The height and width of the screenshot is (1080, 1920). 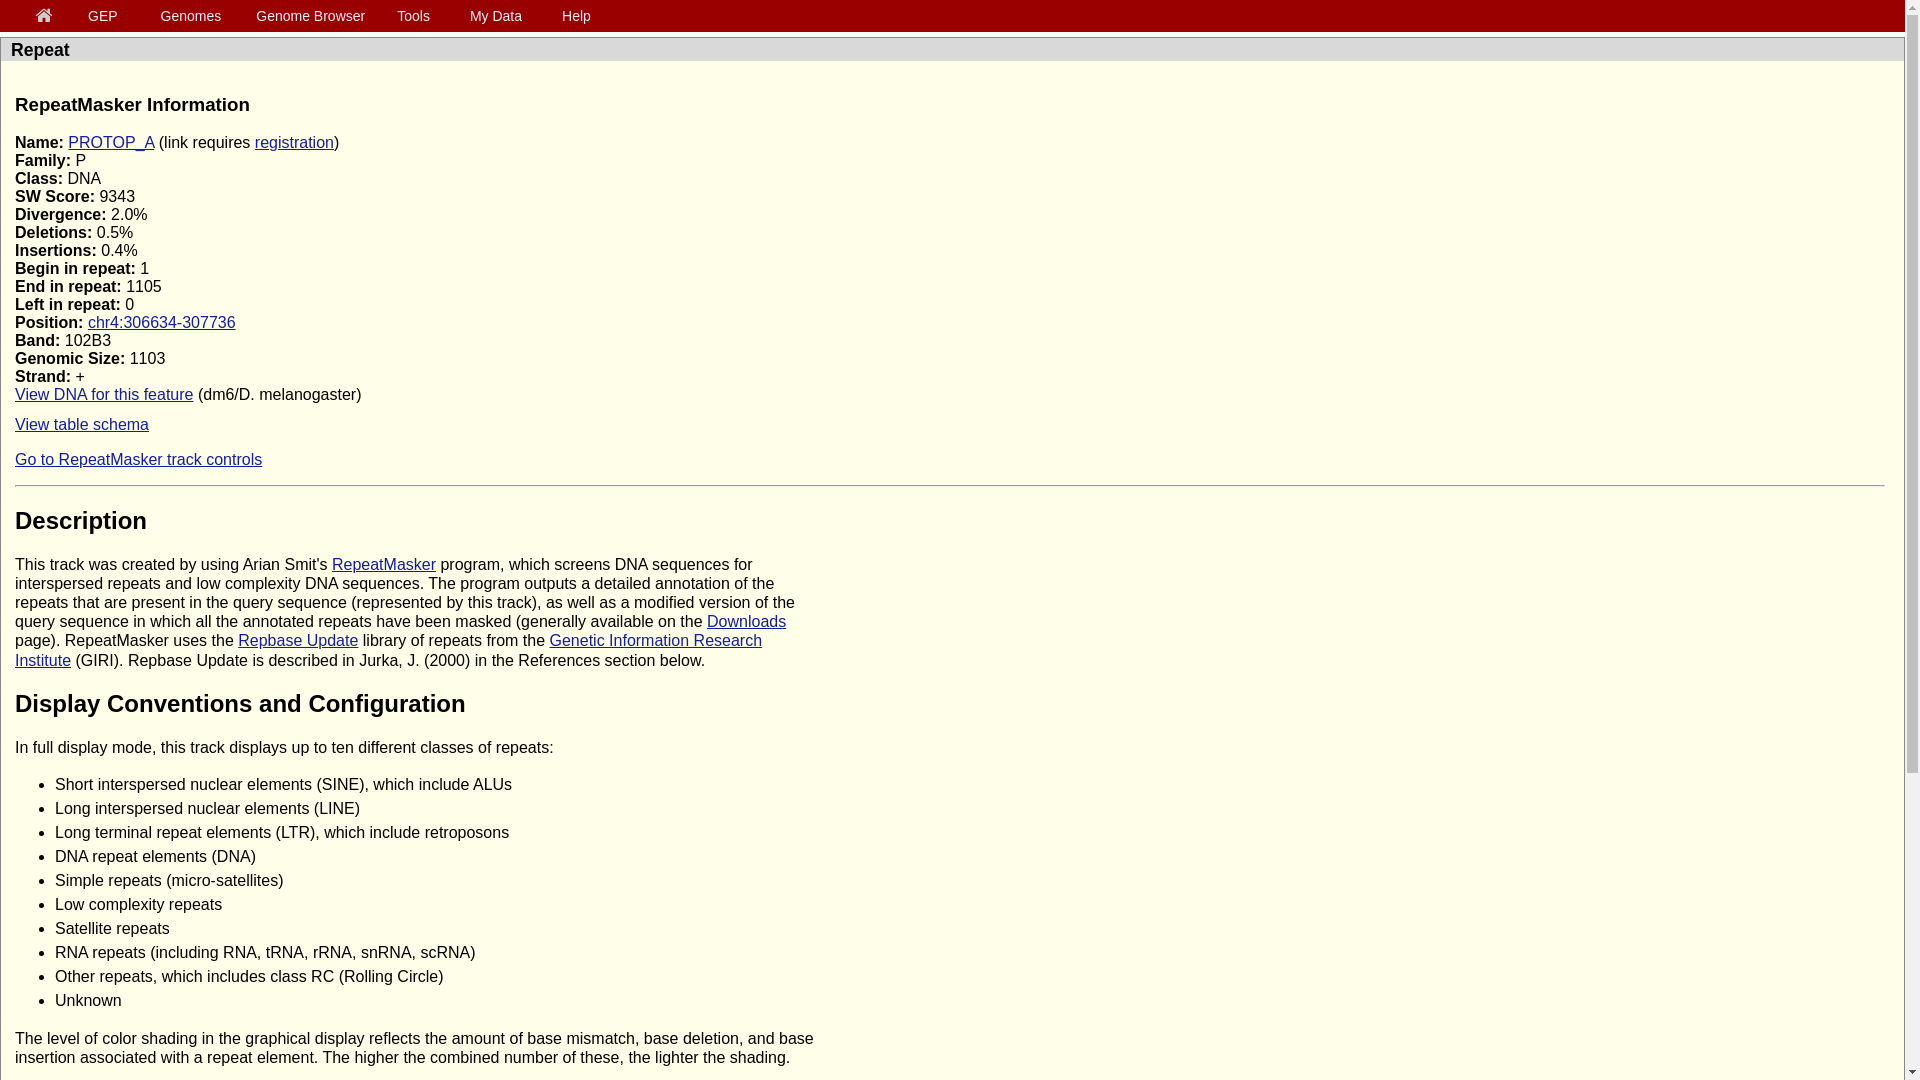 What do you see at coordinates (82, 424) in the screenshot?
I see `Open table schema in new window` at bounding box center [82, 424].